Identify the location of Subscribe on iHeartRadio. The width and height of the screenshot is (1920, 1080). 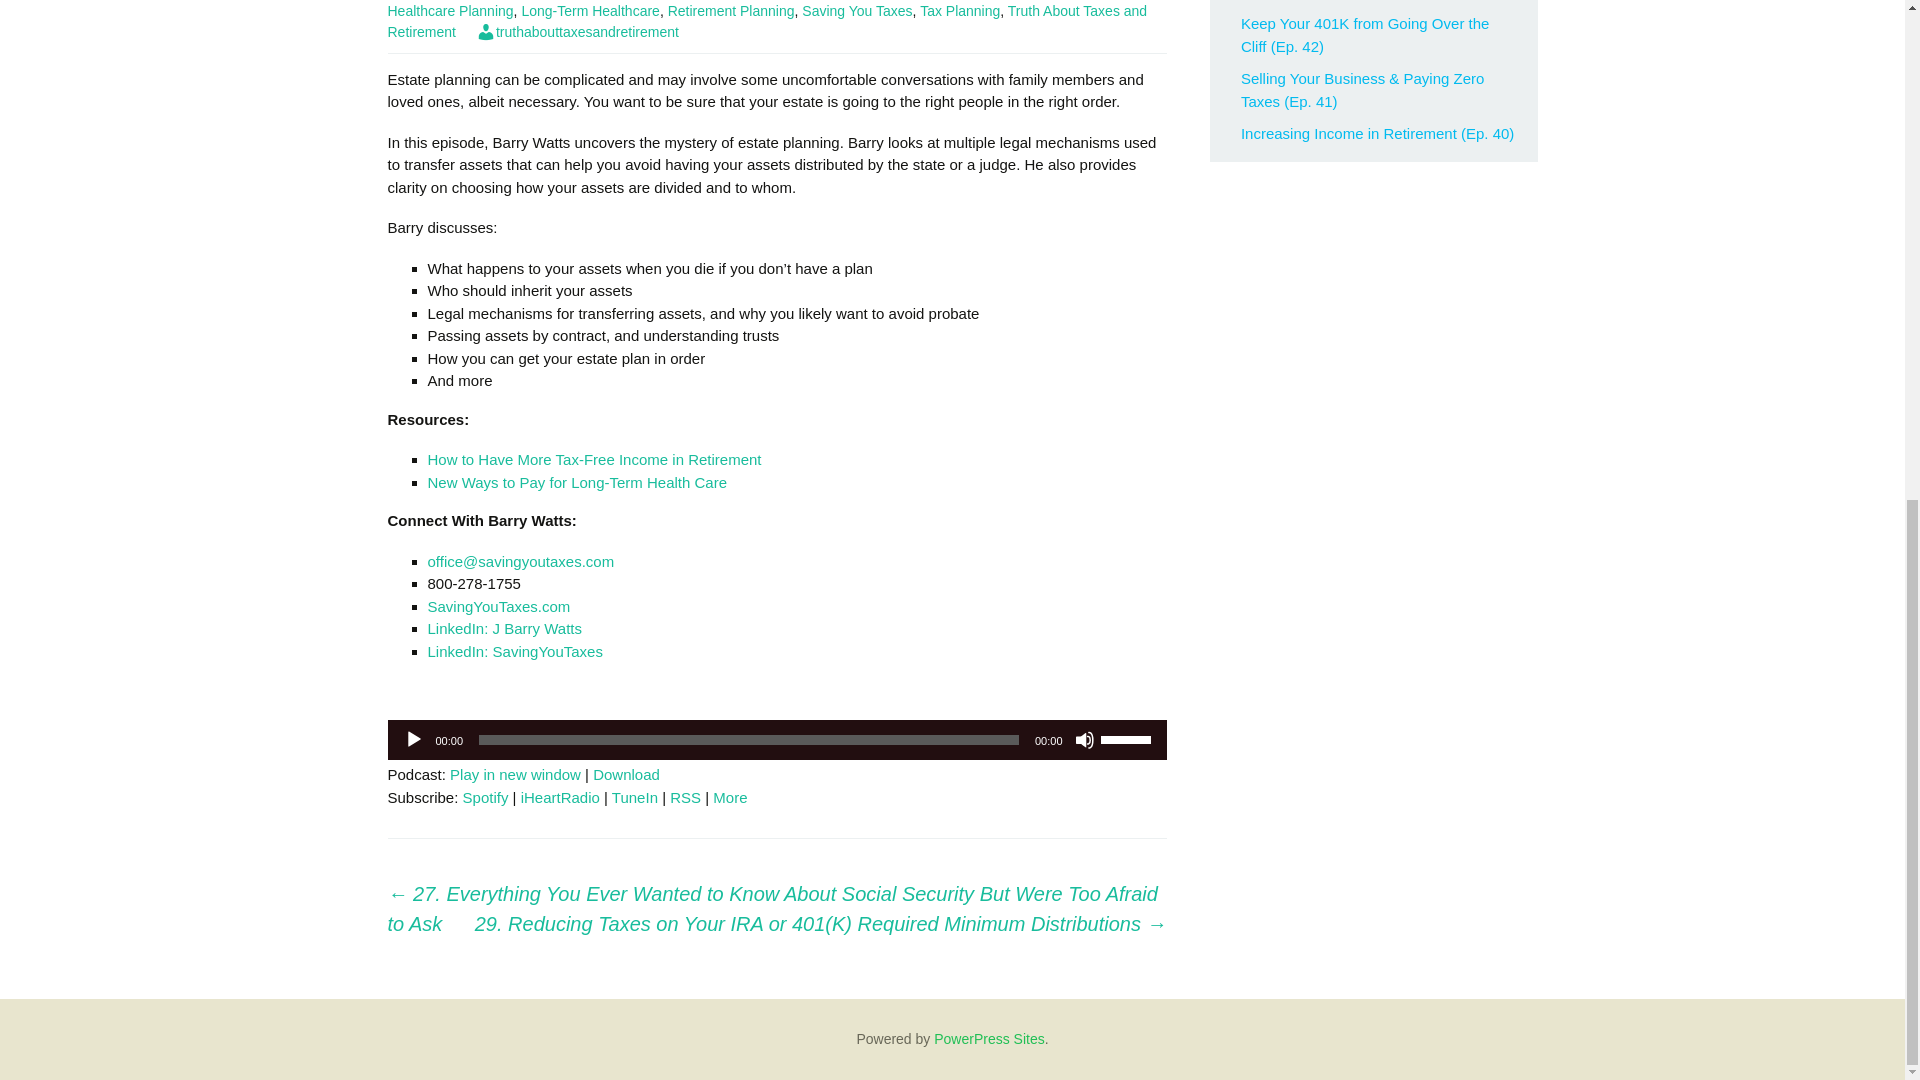
(560, 797).